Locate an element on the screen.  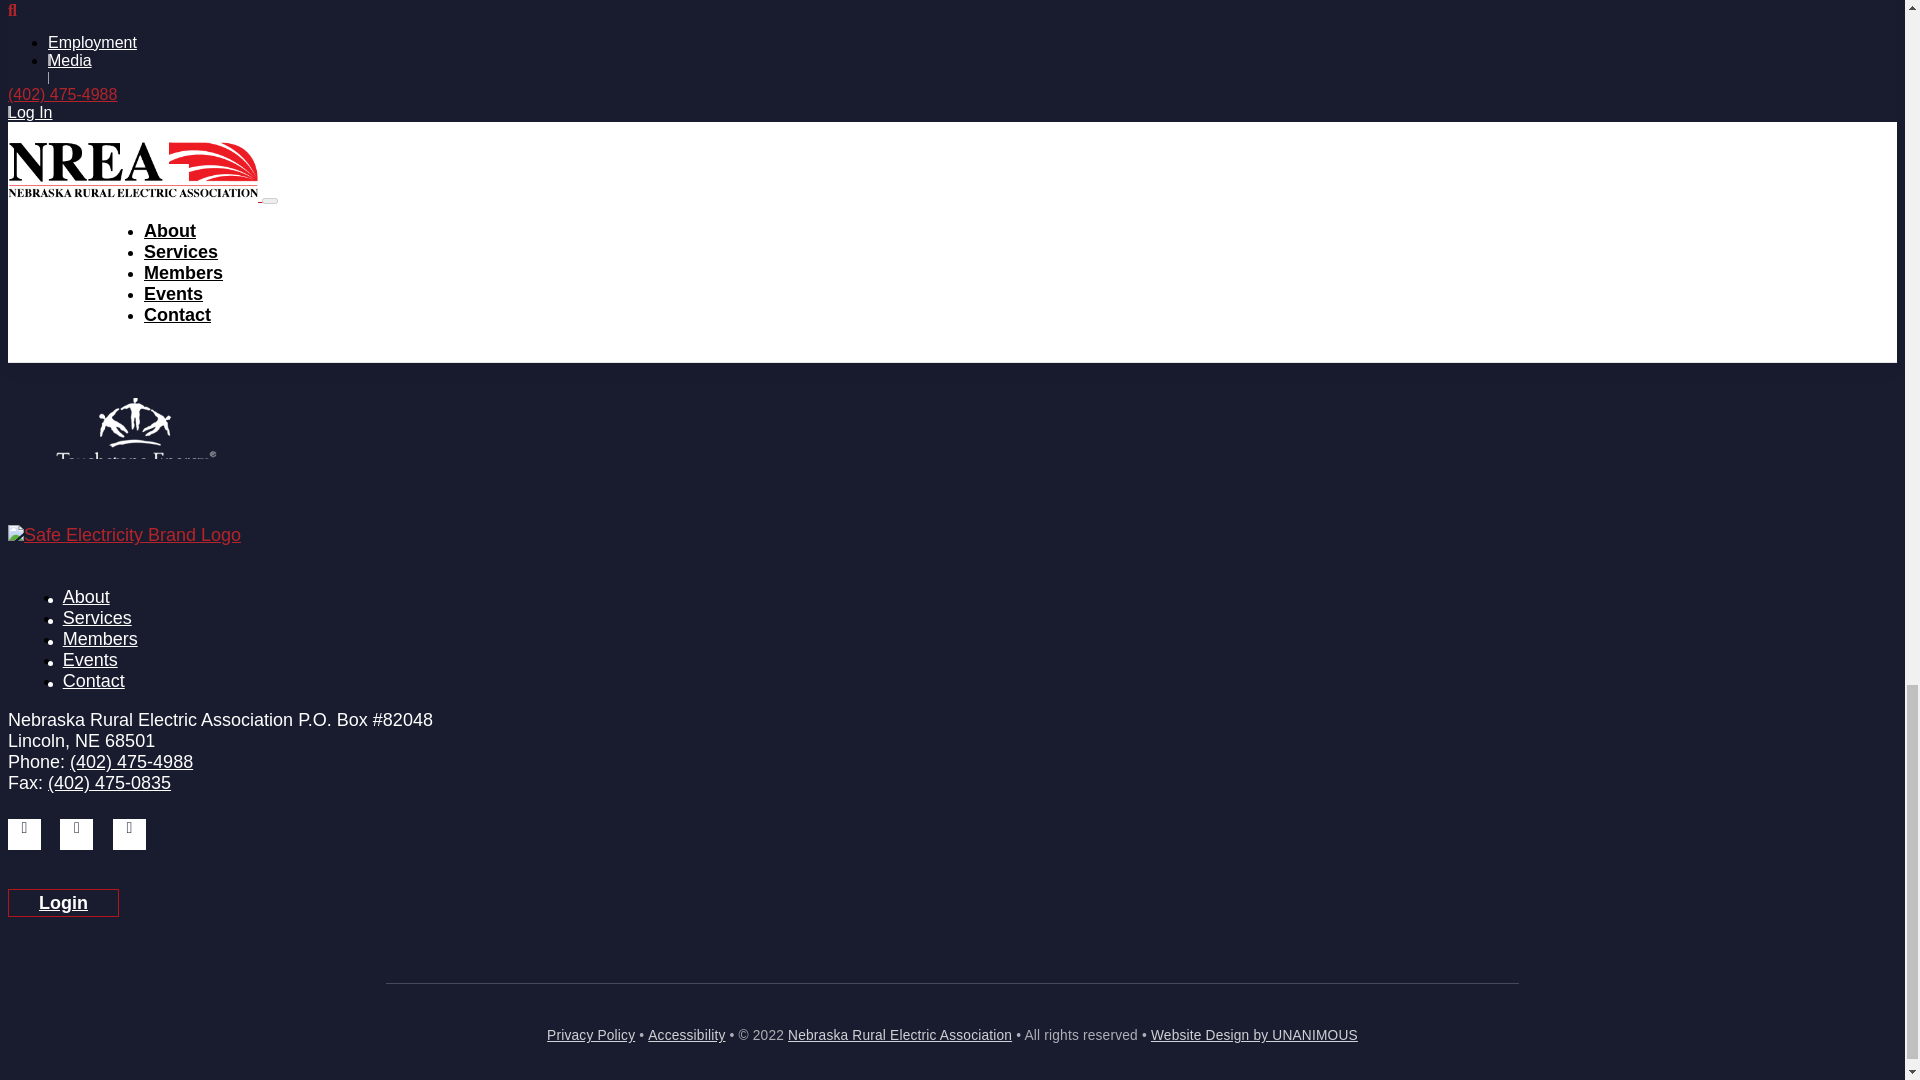
Members is located at coordinates (100, 638).